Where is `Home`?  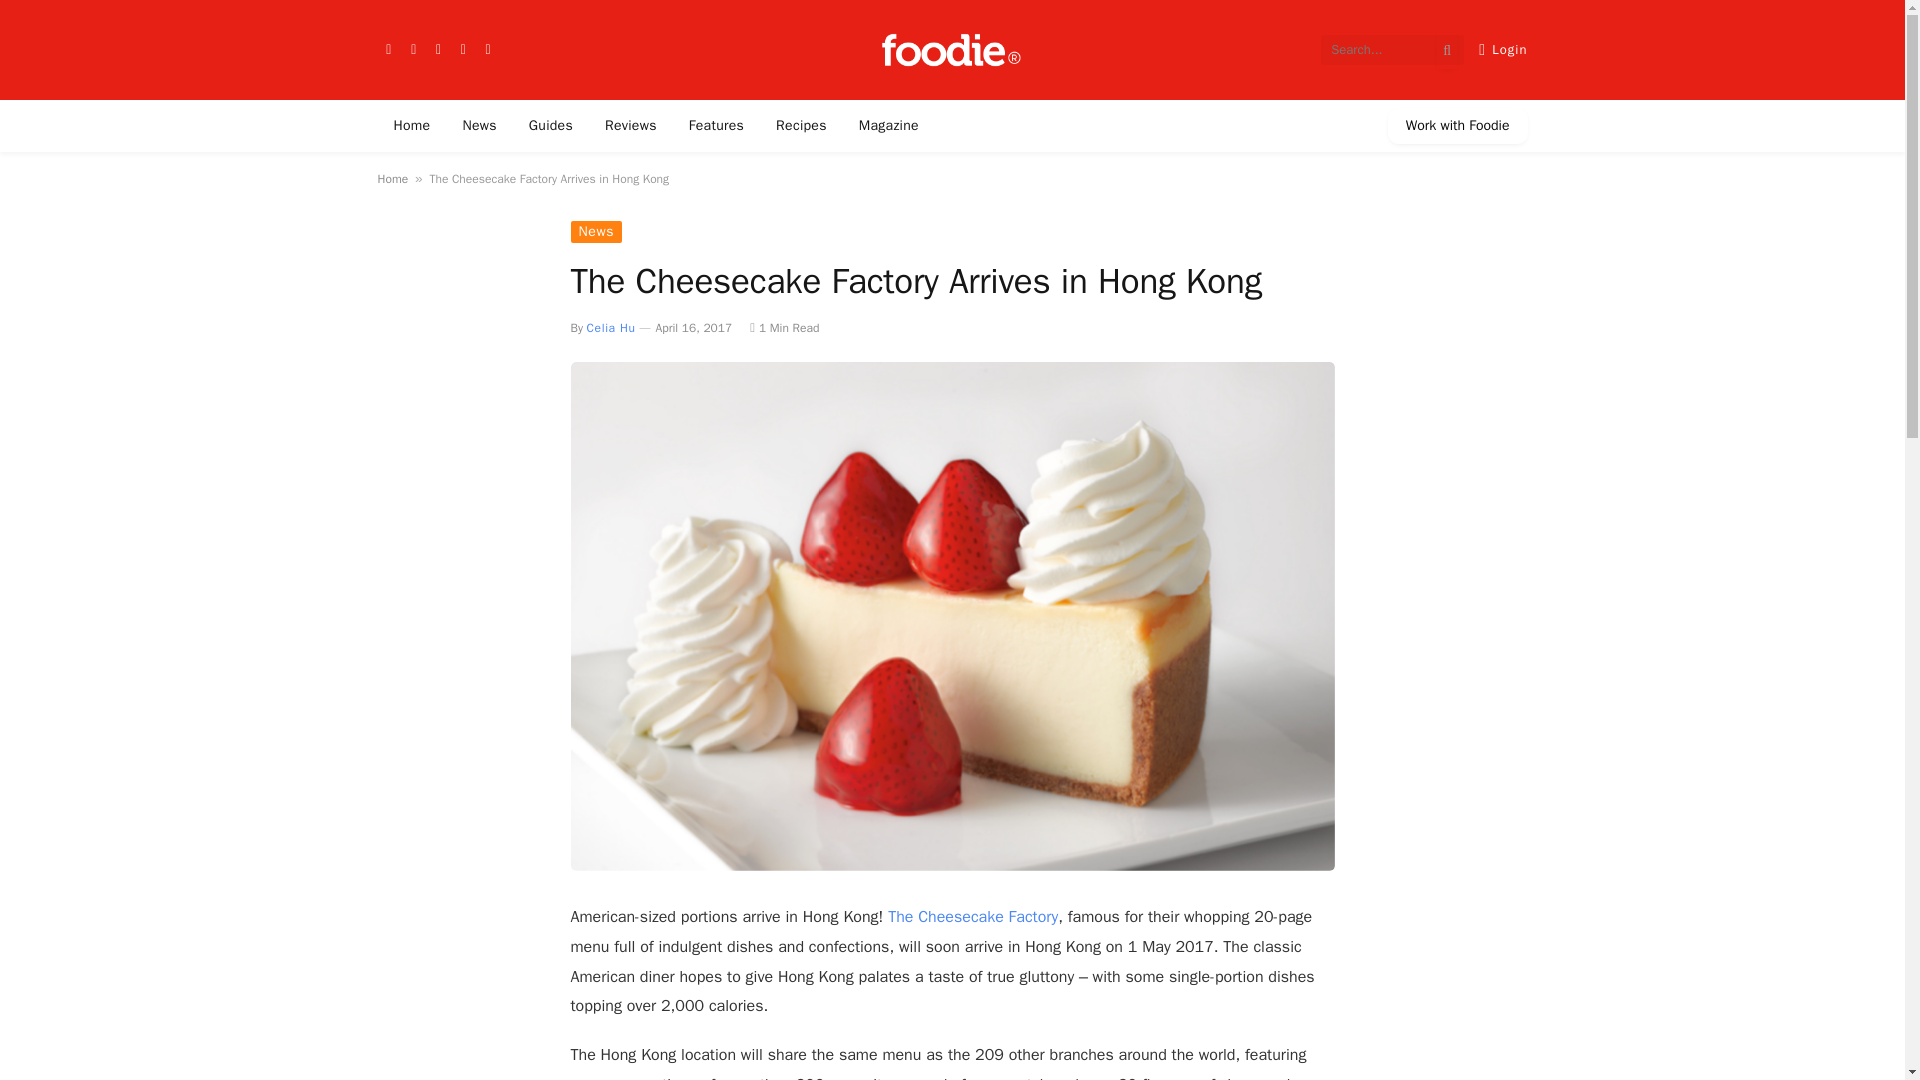
Home is located at coordinates (393, 178).